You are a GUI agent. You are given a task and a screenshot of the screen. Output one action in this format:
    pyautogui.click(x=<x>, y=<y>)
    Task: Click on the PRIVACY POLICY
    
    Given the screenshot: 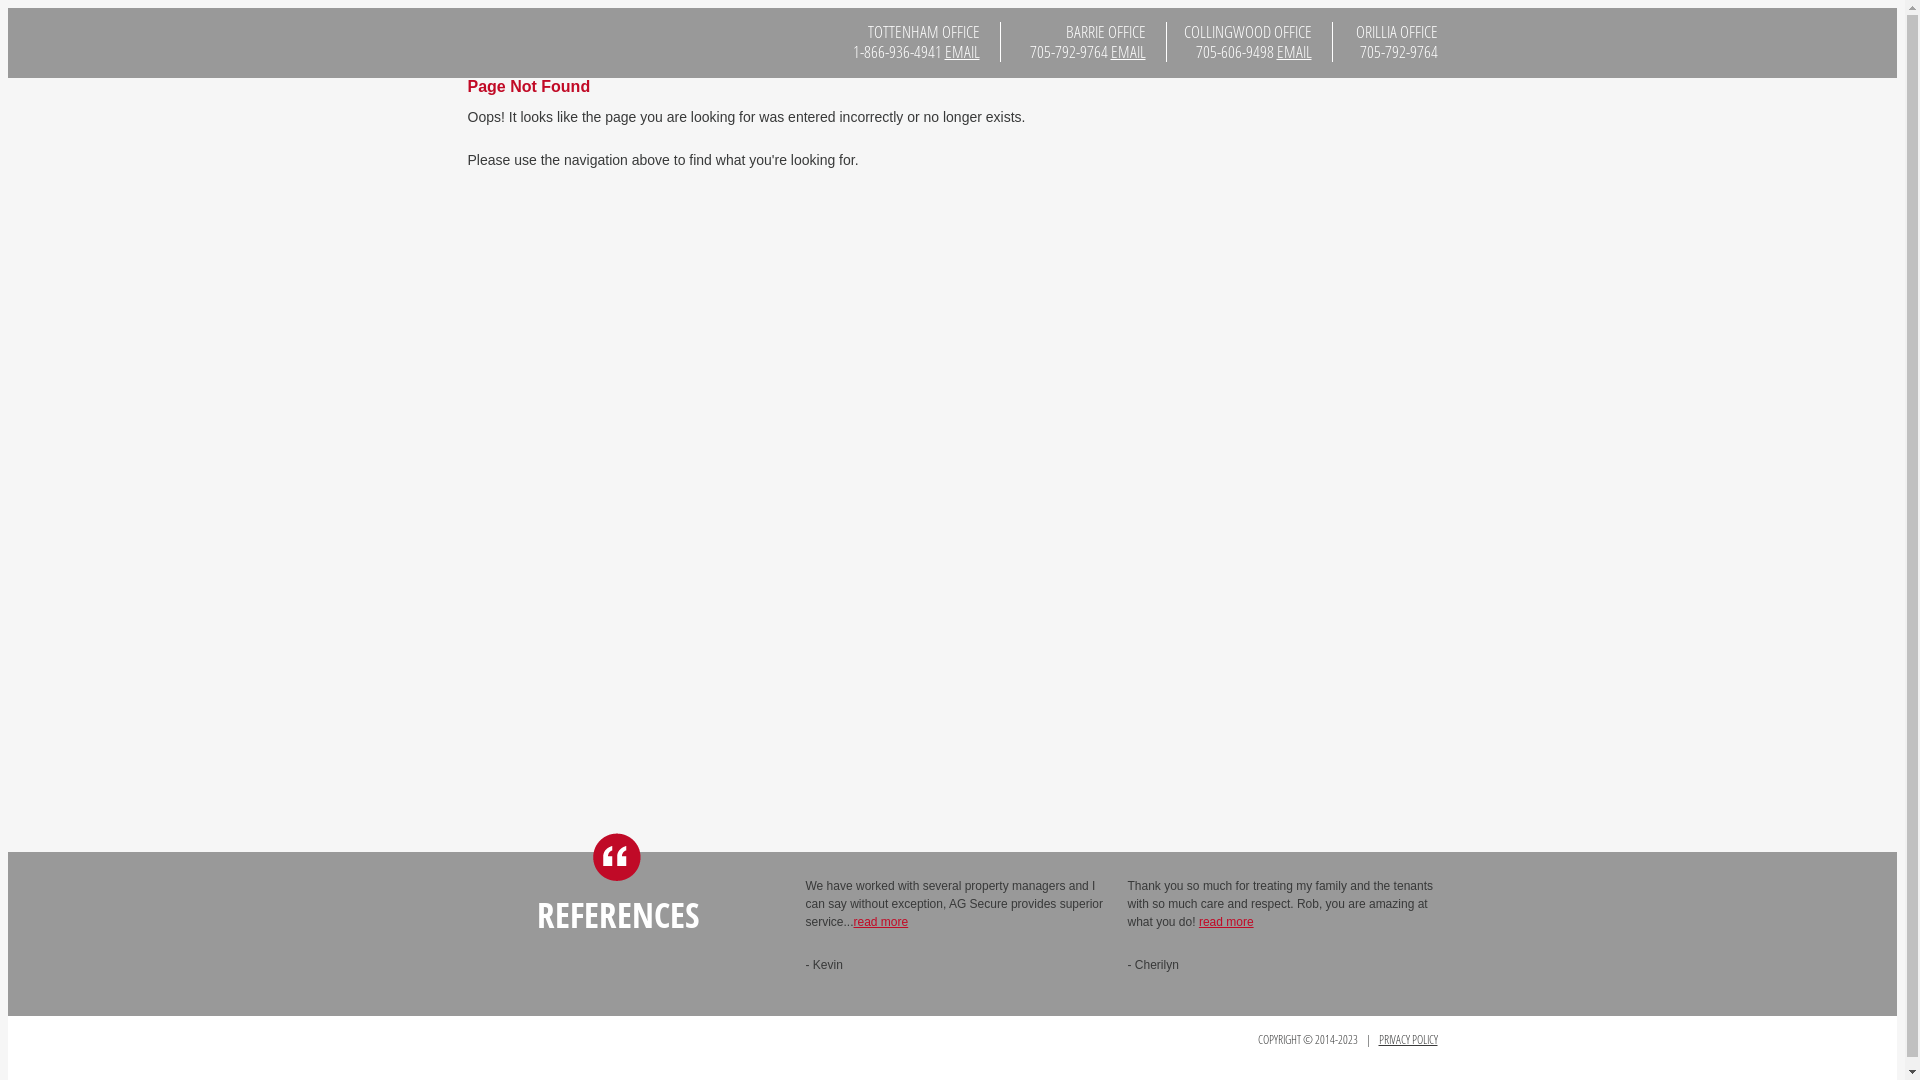 What is the action you would take?
    pyautogui.click(x=1408, y=1032)
    